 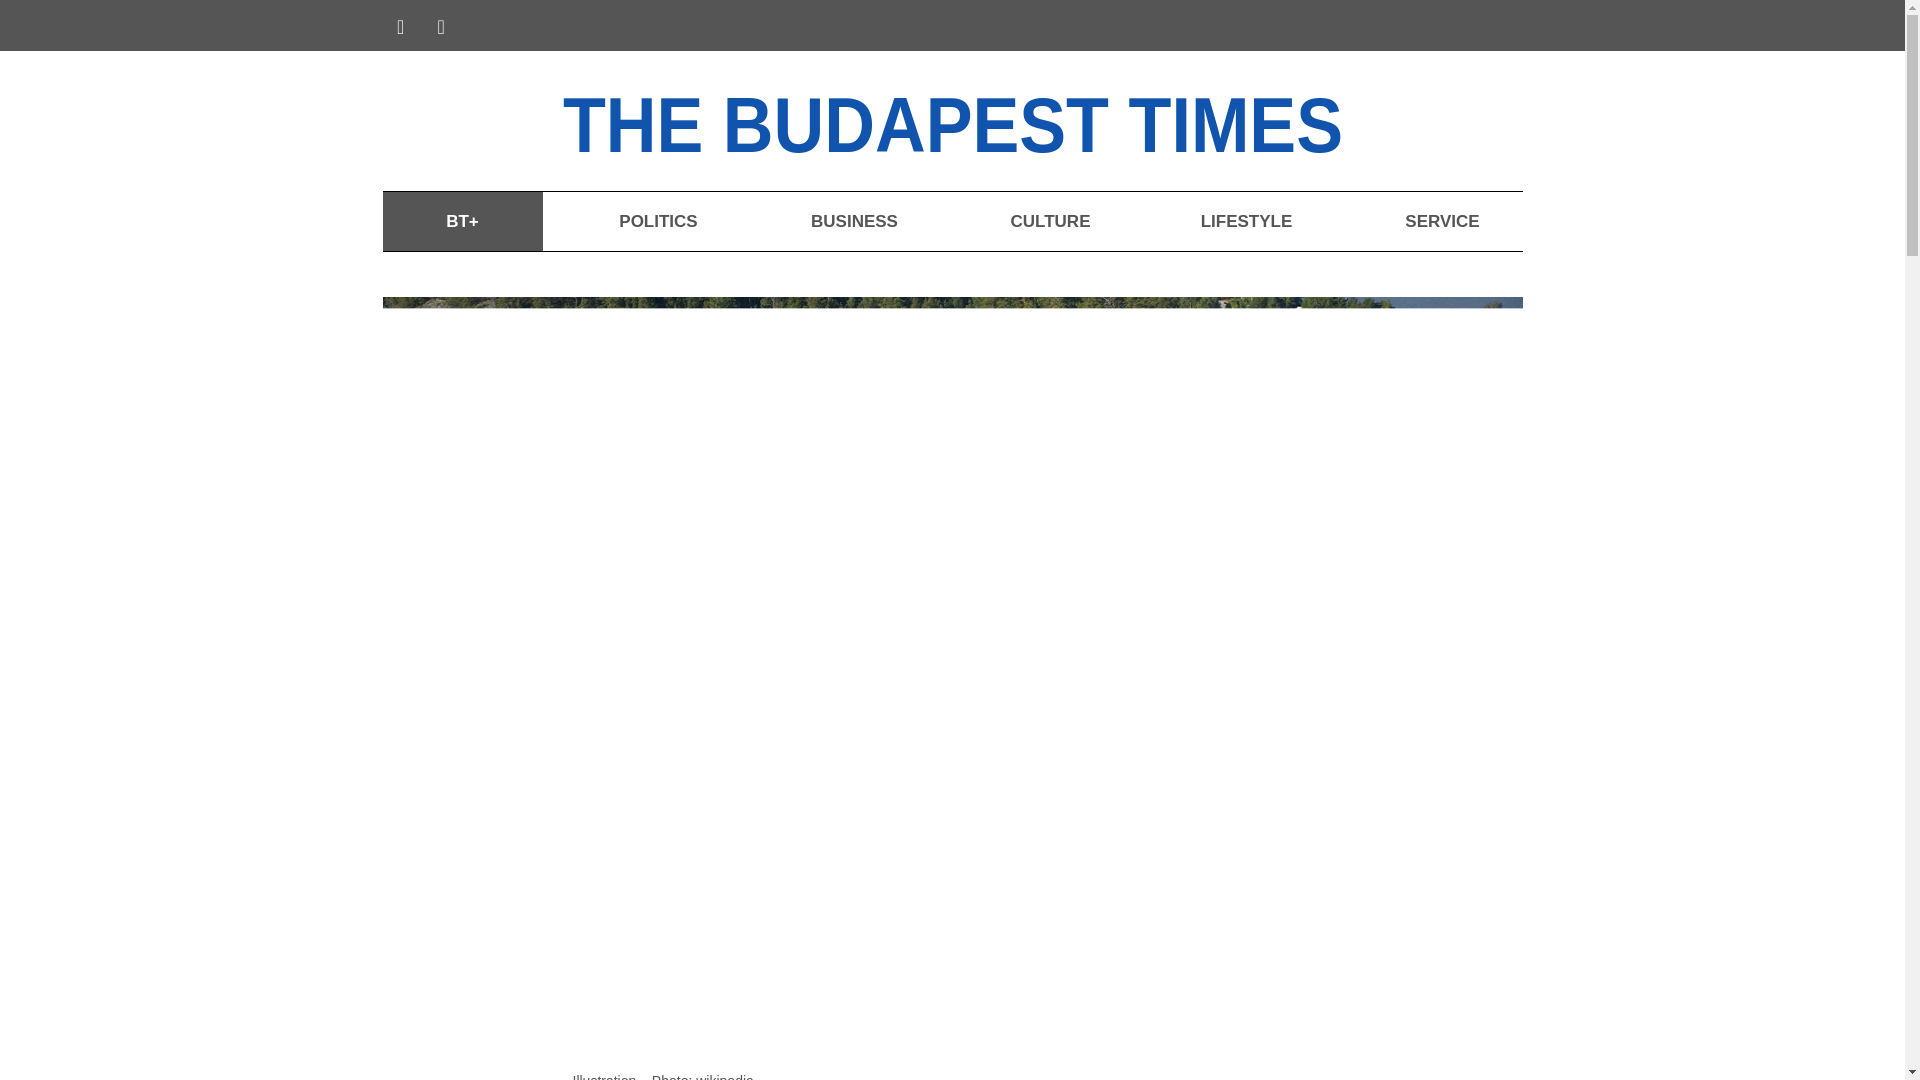 What do you see at coordinates (853, 221) in the screenshot?
I see `BUSINESS` at bounding box center [853, 221].